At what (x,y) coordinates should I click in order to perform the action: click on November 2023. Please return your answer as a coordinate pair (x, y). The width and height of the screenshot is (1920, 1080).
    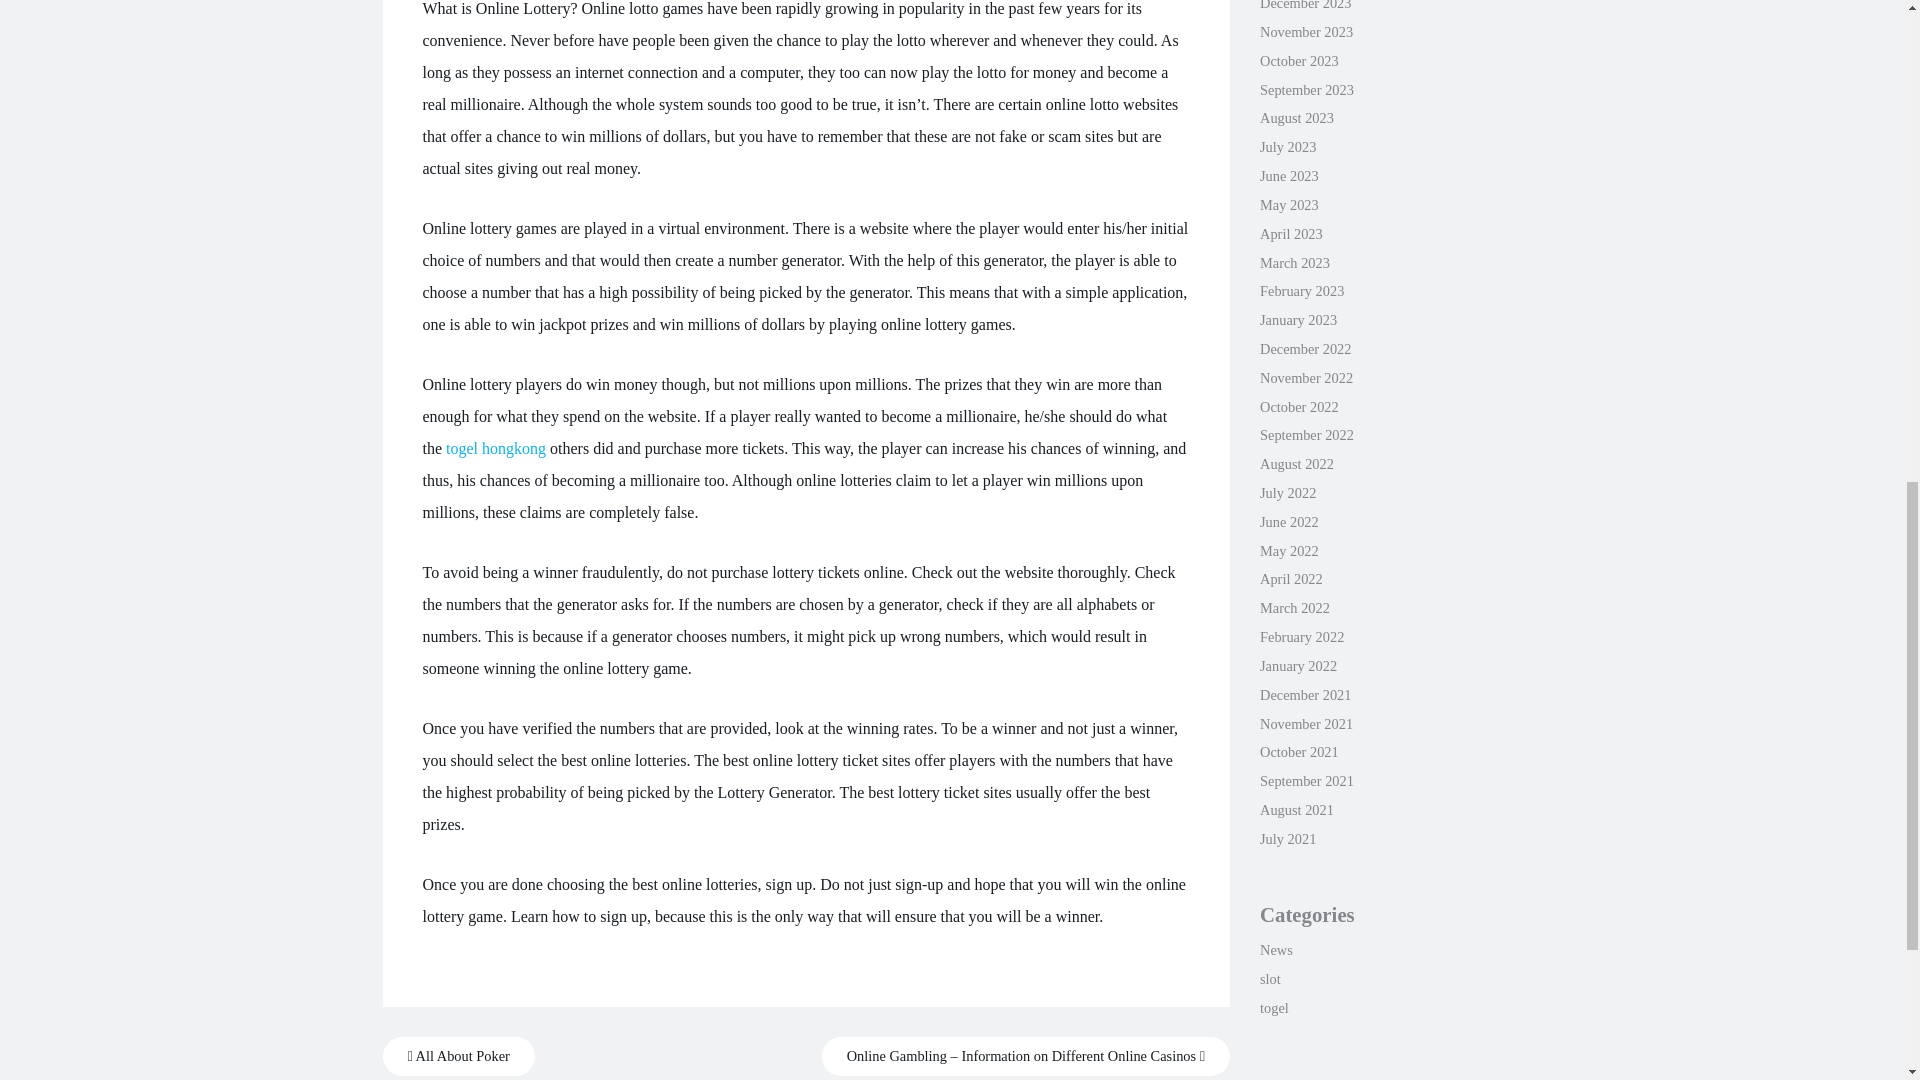
    Looking at the image, I should click on (1306, 31).